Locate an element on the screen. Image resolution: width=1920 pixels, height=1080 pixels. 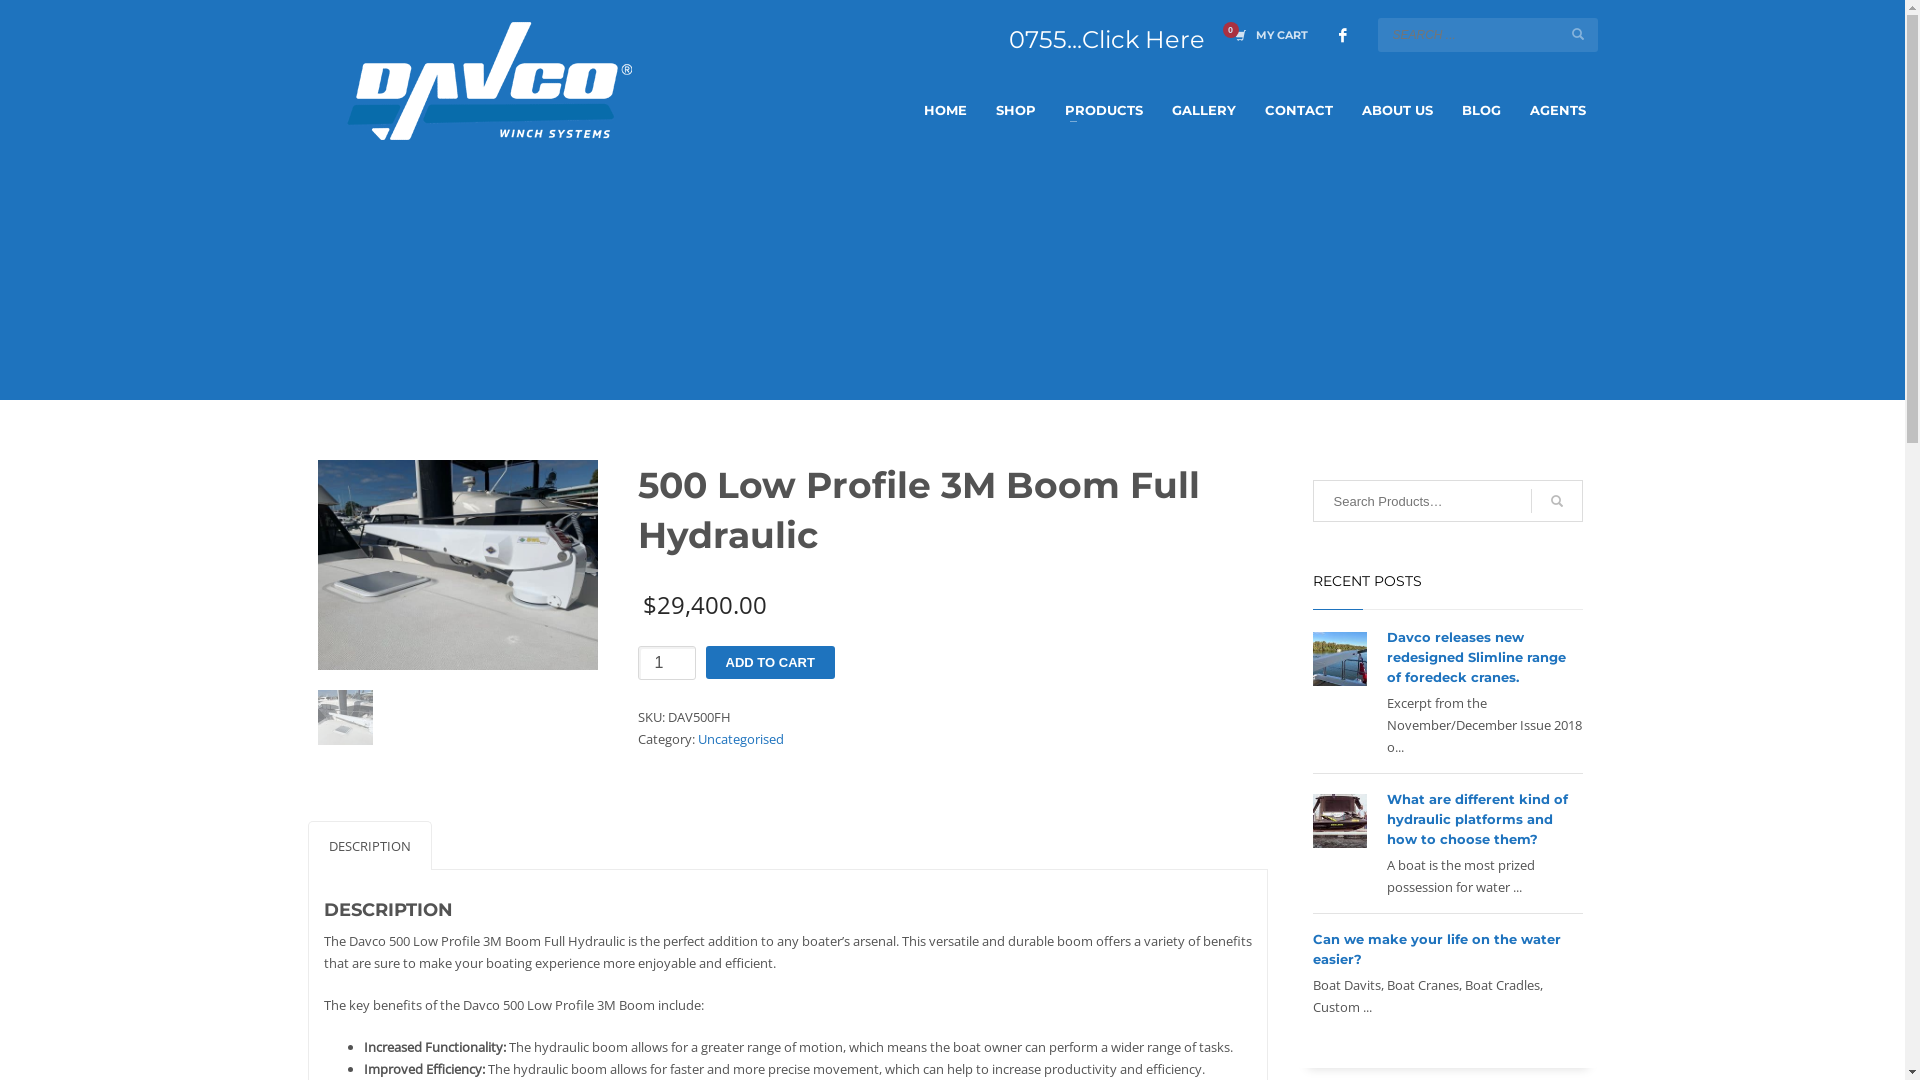
HOME is located at coordinates (946, 110).